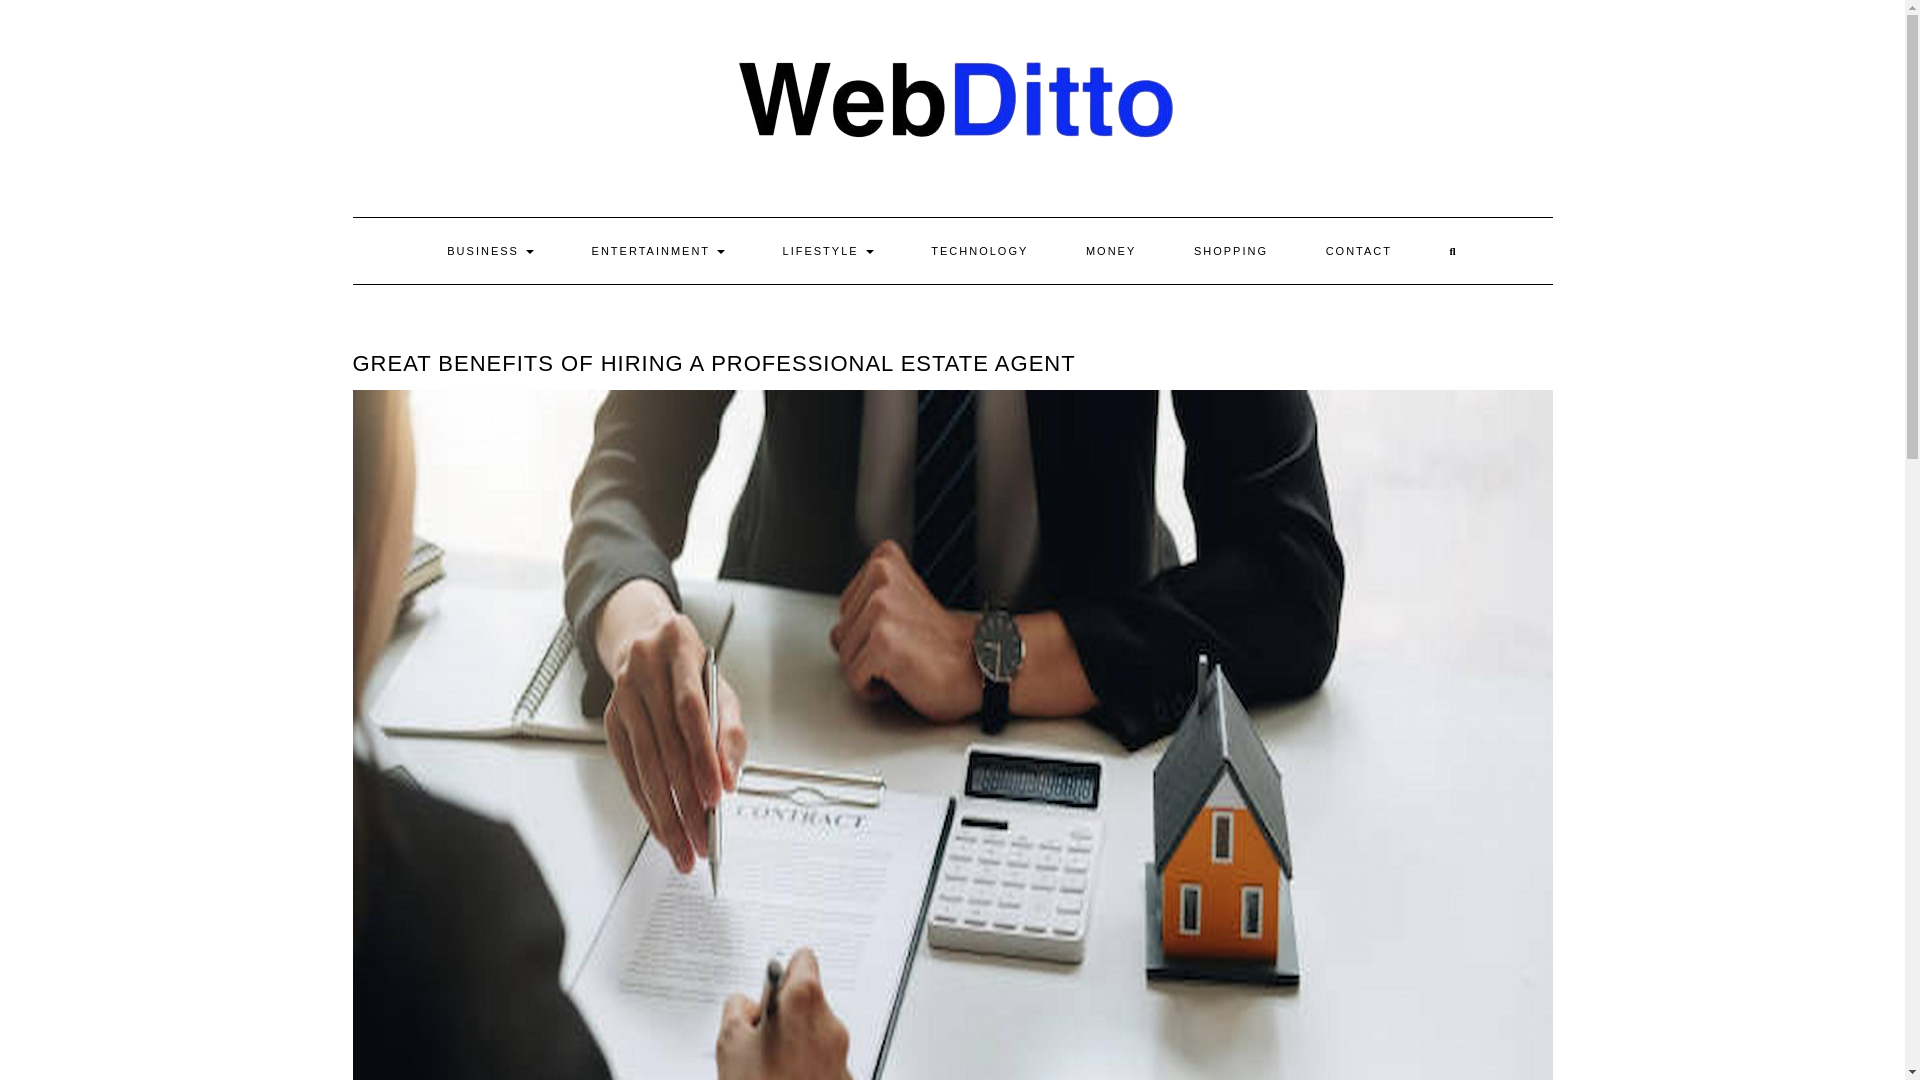  Describe the element at coordinates (1230, 251) in the screenshot. I see `SHOPPING` at that location.